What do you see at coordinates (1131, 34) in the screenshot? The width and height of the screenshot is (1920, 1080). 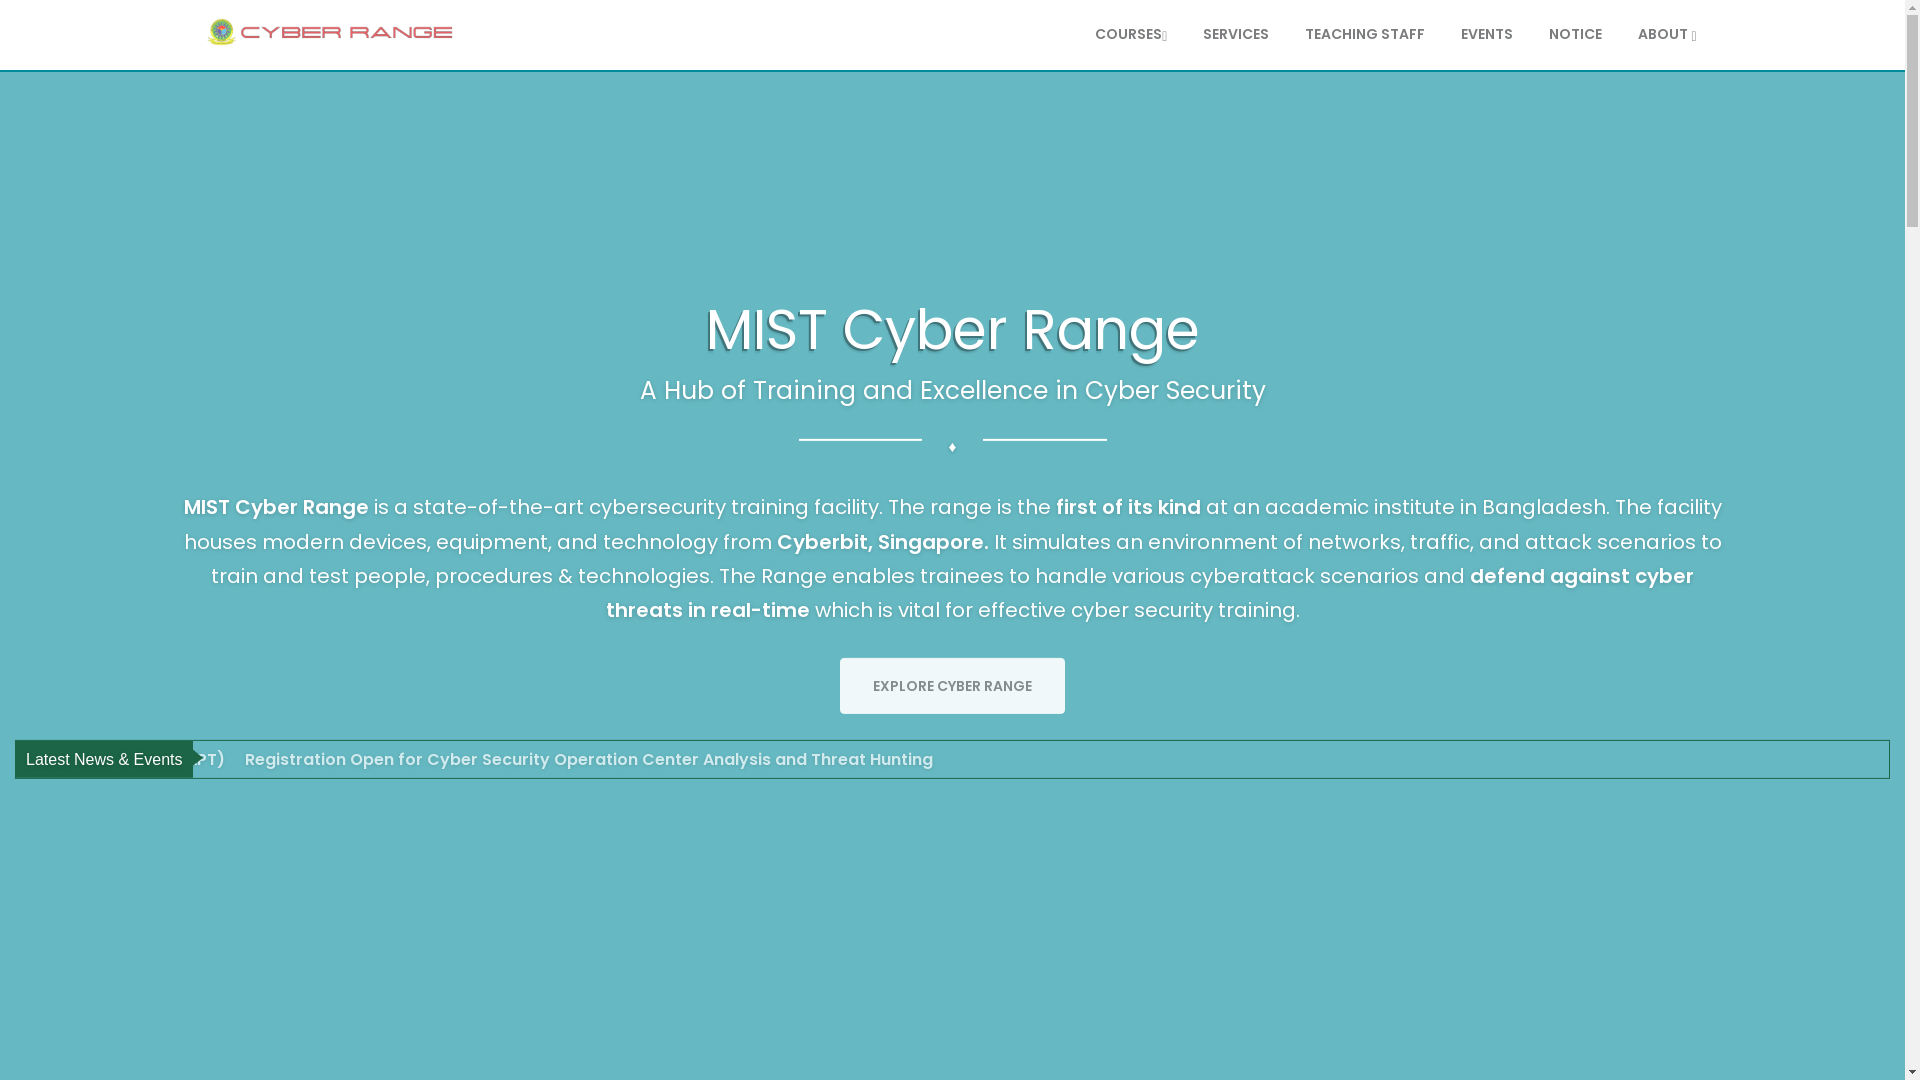 I see `COURSES` at bounding box center [1131, 34].